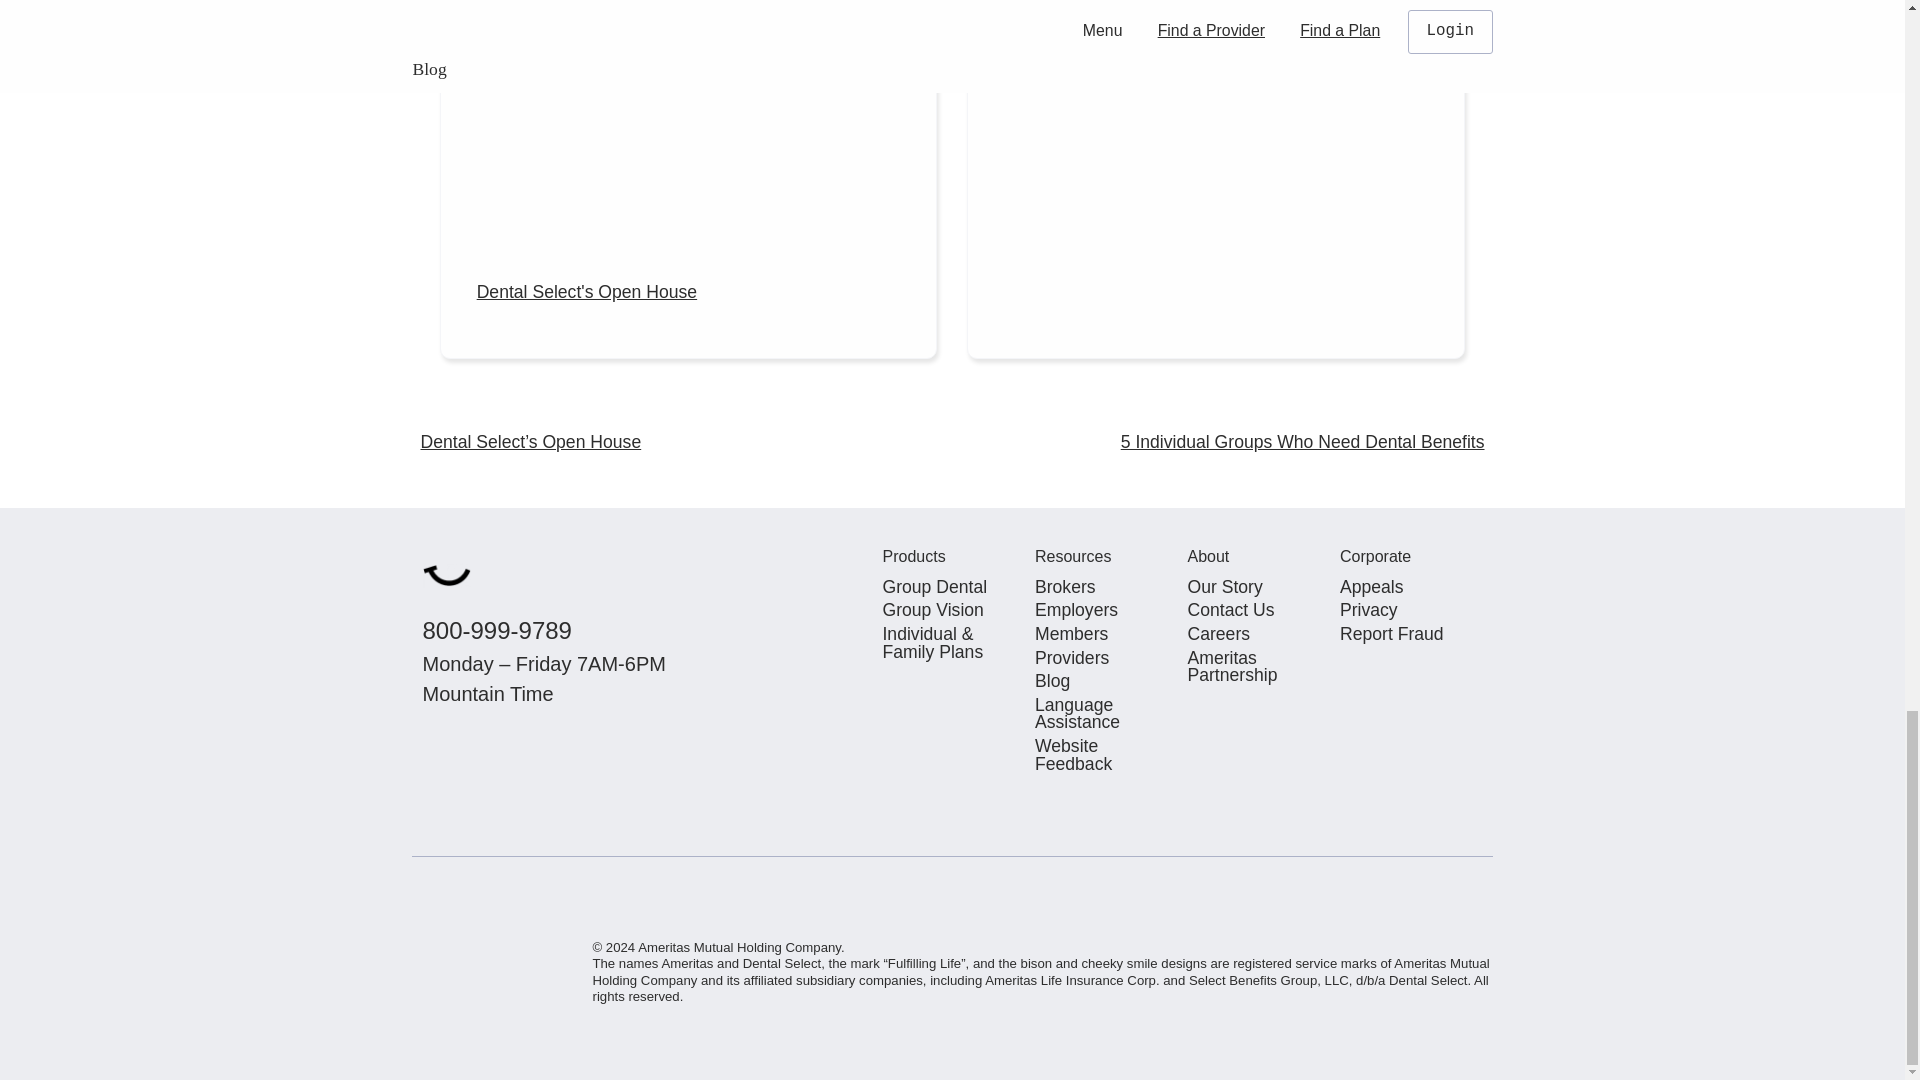 The width and height of the screenshot is (1920, 1080). What do you see at coordinates (1100, 611) in the screenshot?
I see `Employers` at bounding box center [1100, 611].